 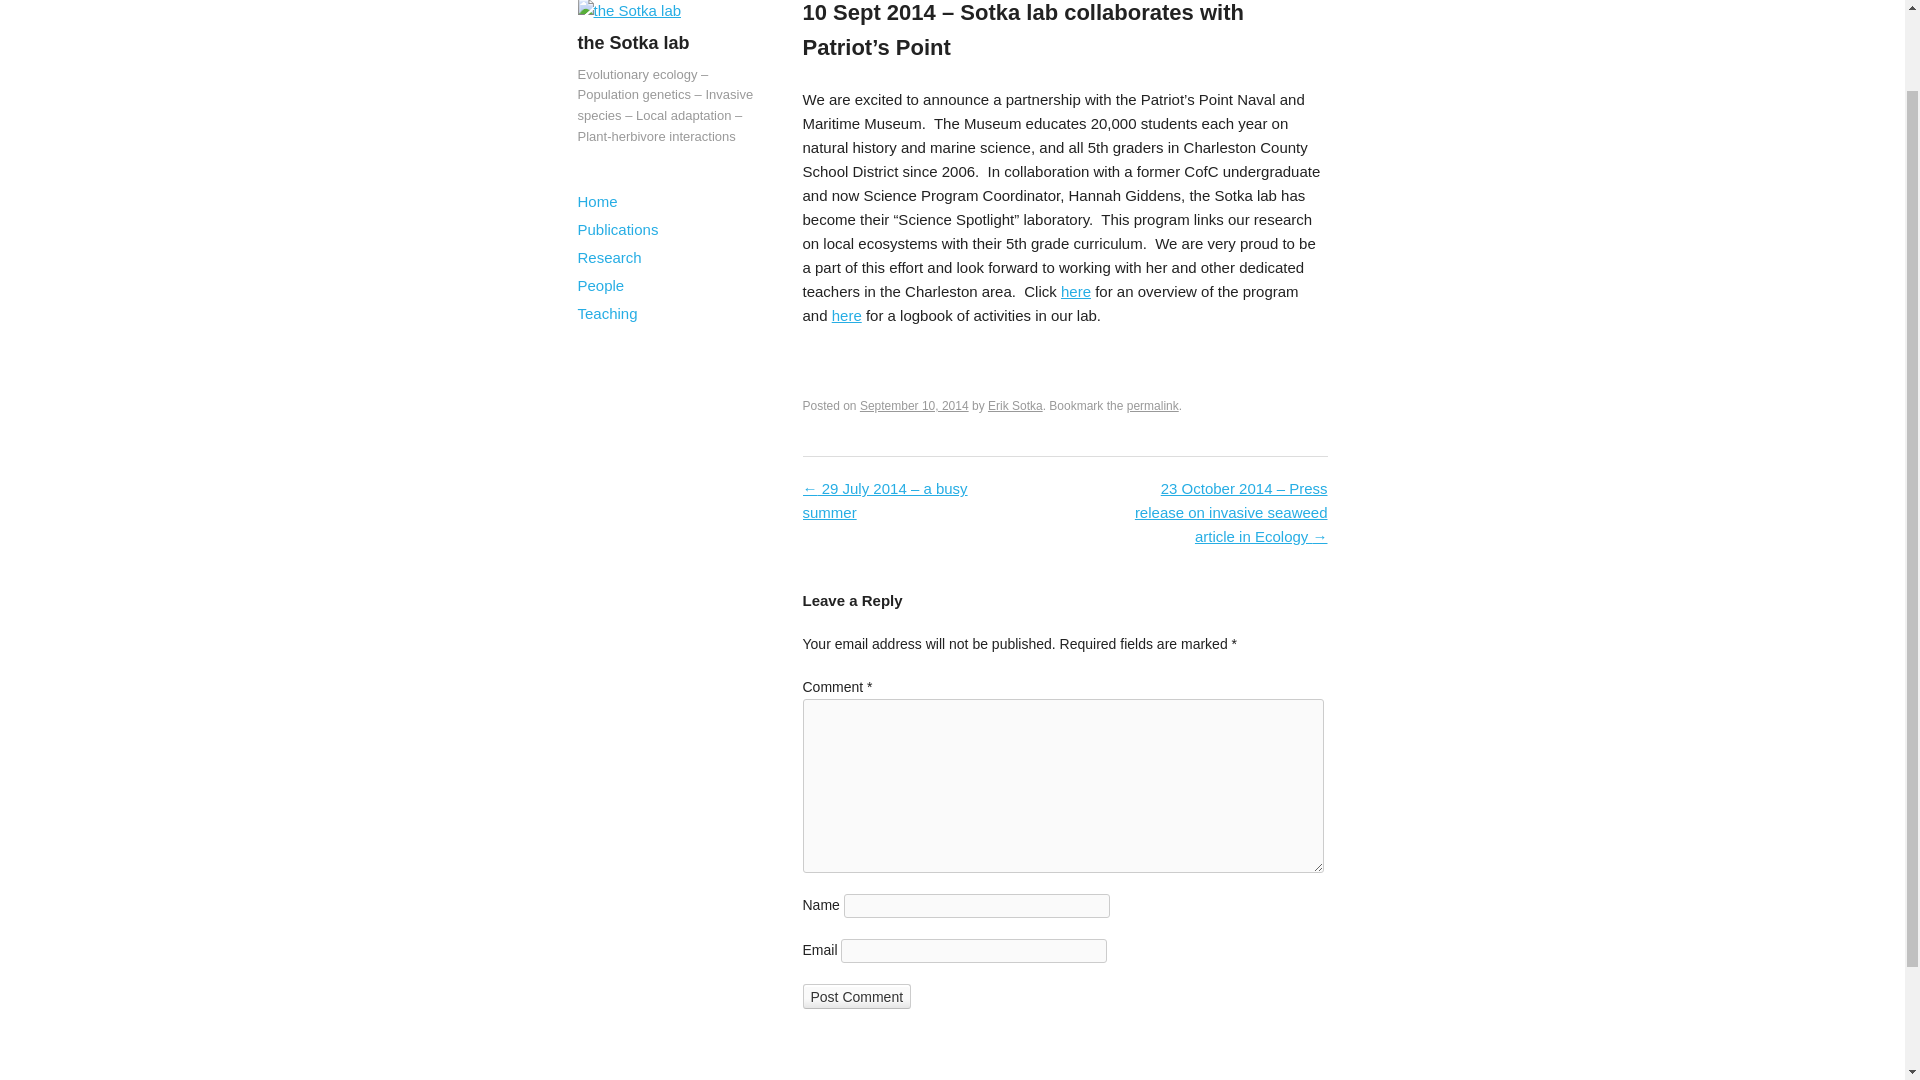 I want to click on Teaching, so click(x=668, y=314).